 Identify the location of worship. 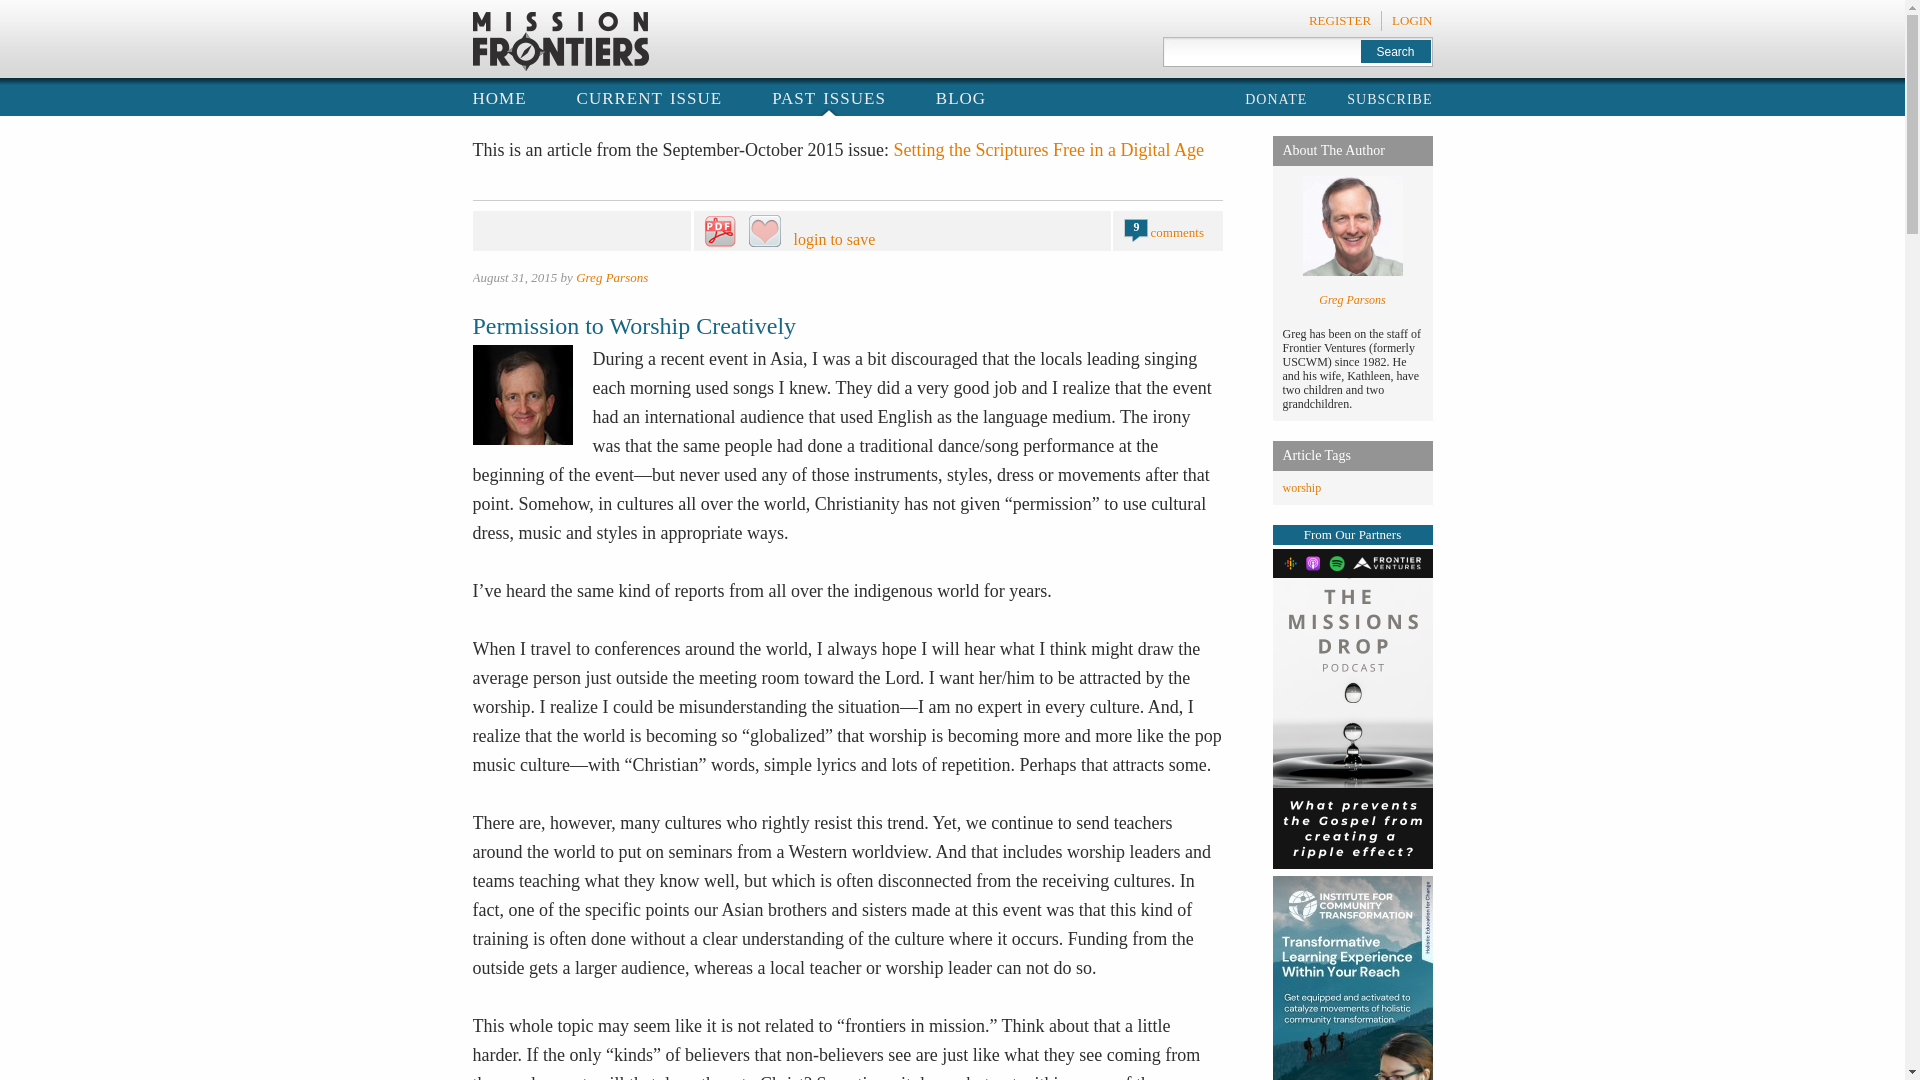
(1301, 487).